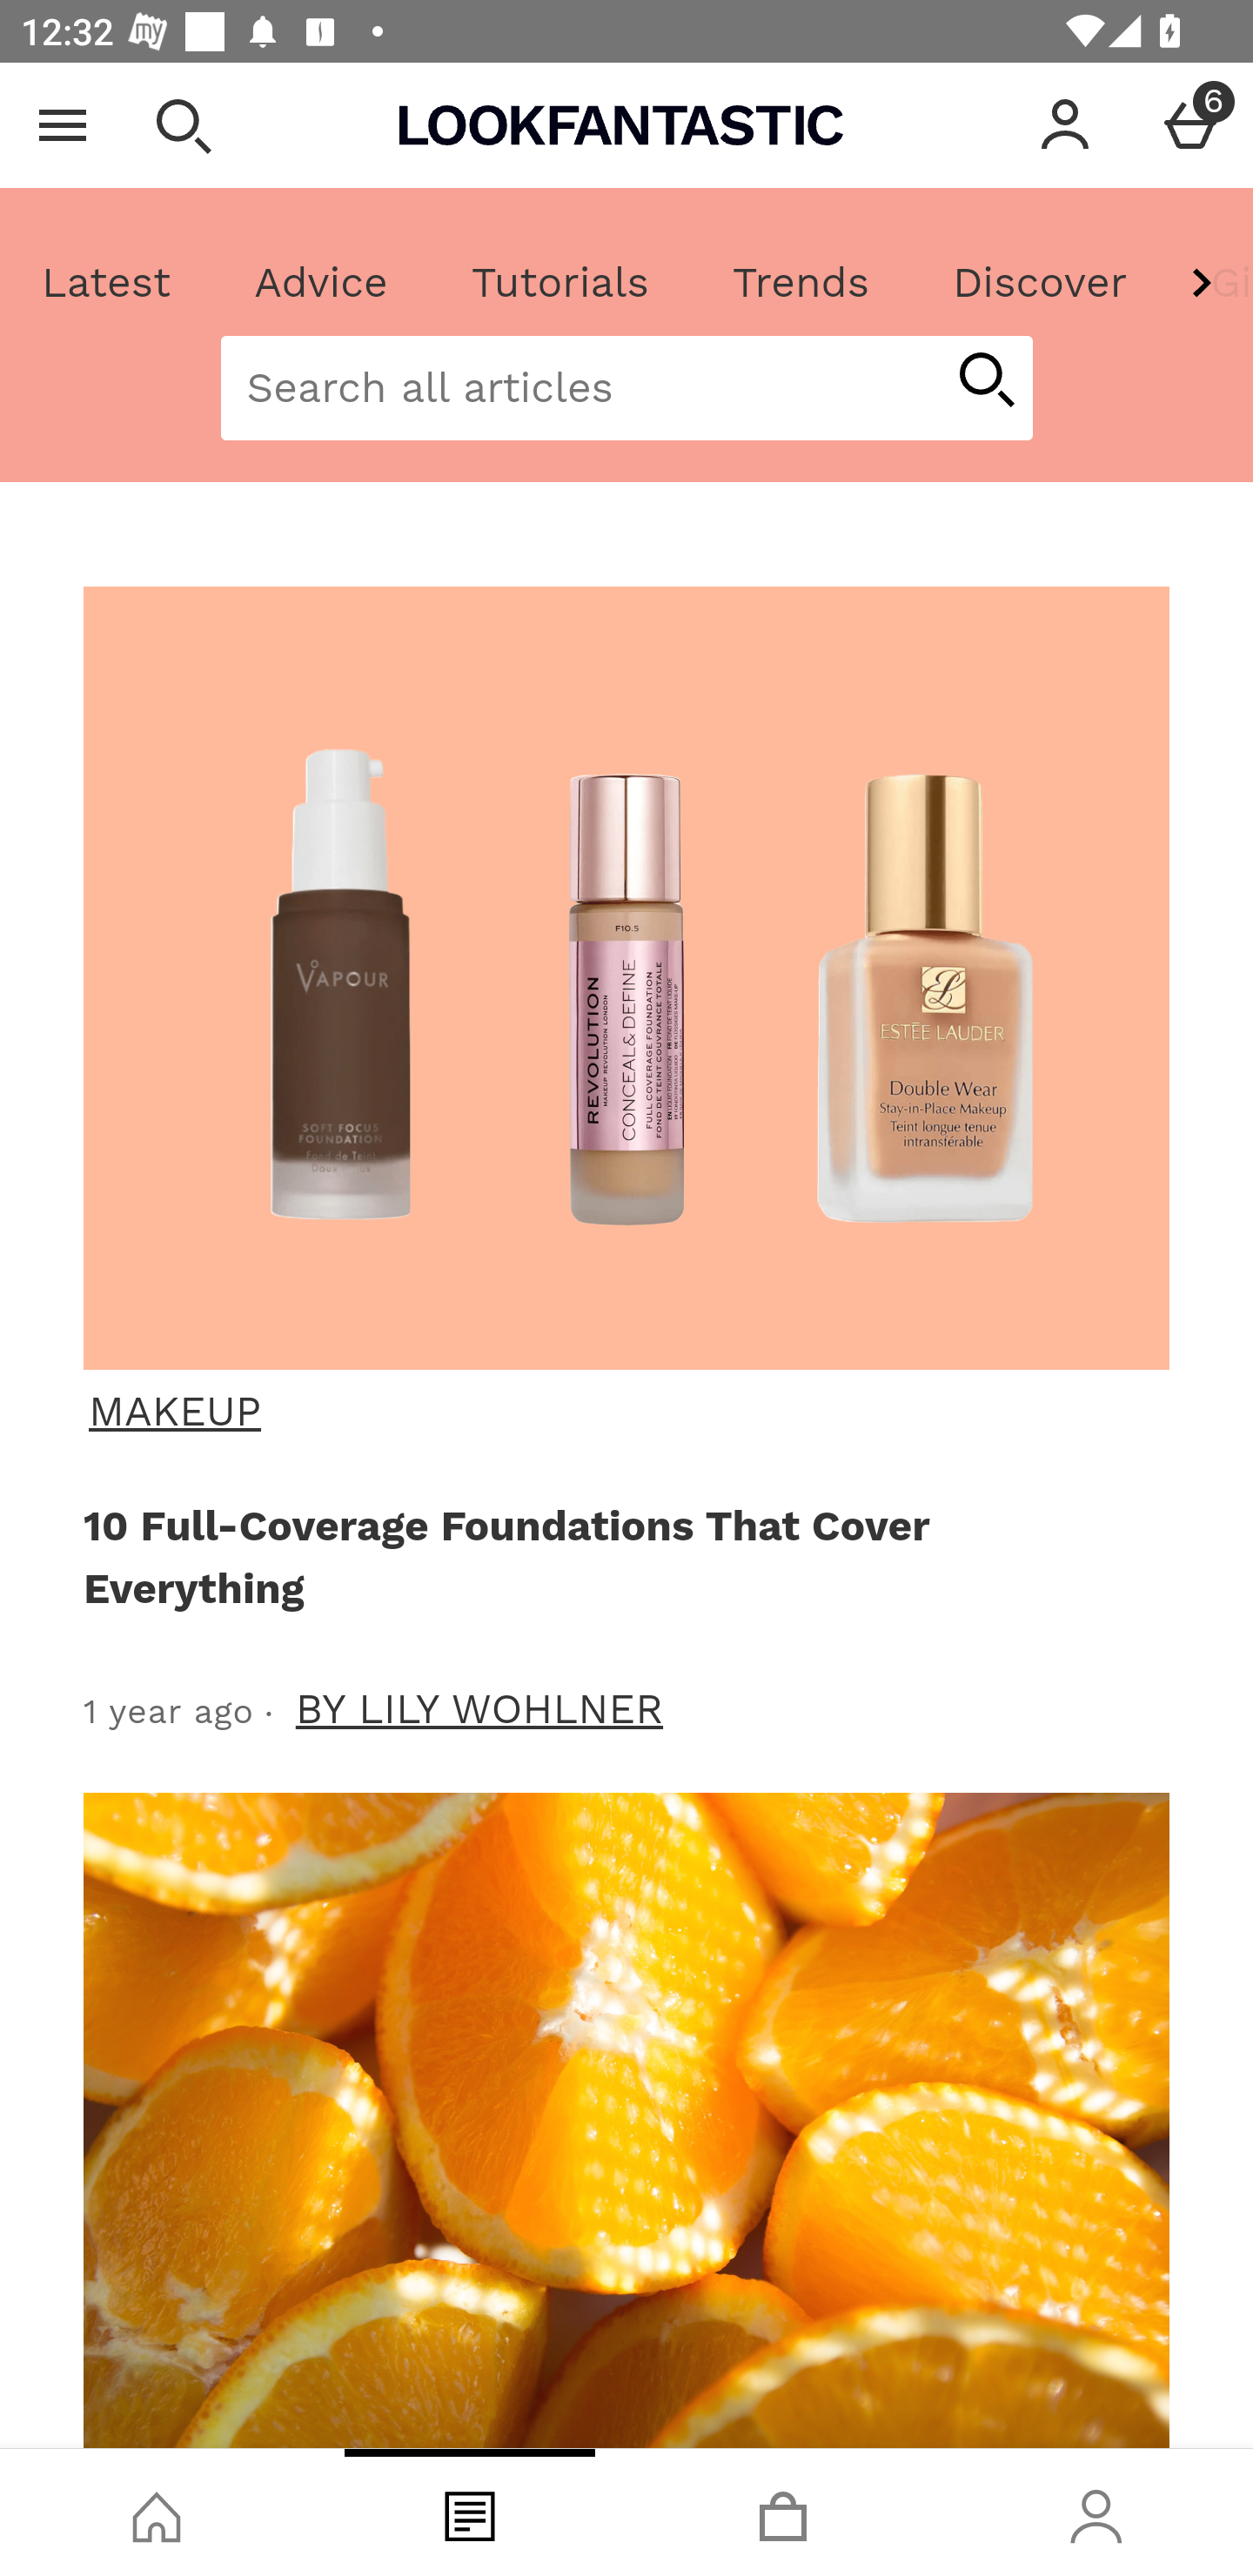 The width and height of the screenshot is (1253, 2576). Describe the element at coordinates (1209, 283) in the screenshot. I see `Gift Guide` at that location.